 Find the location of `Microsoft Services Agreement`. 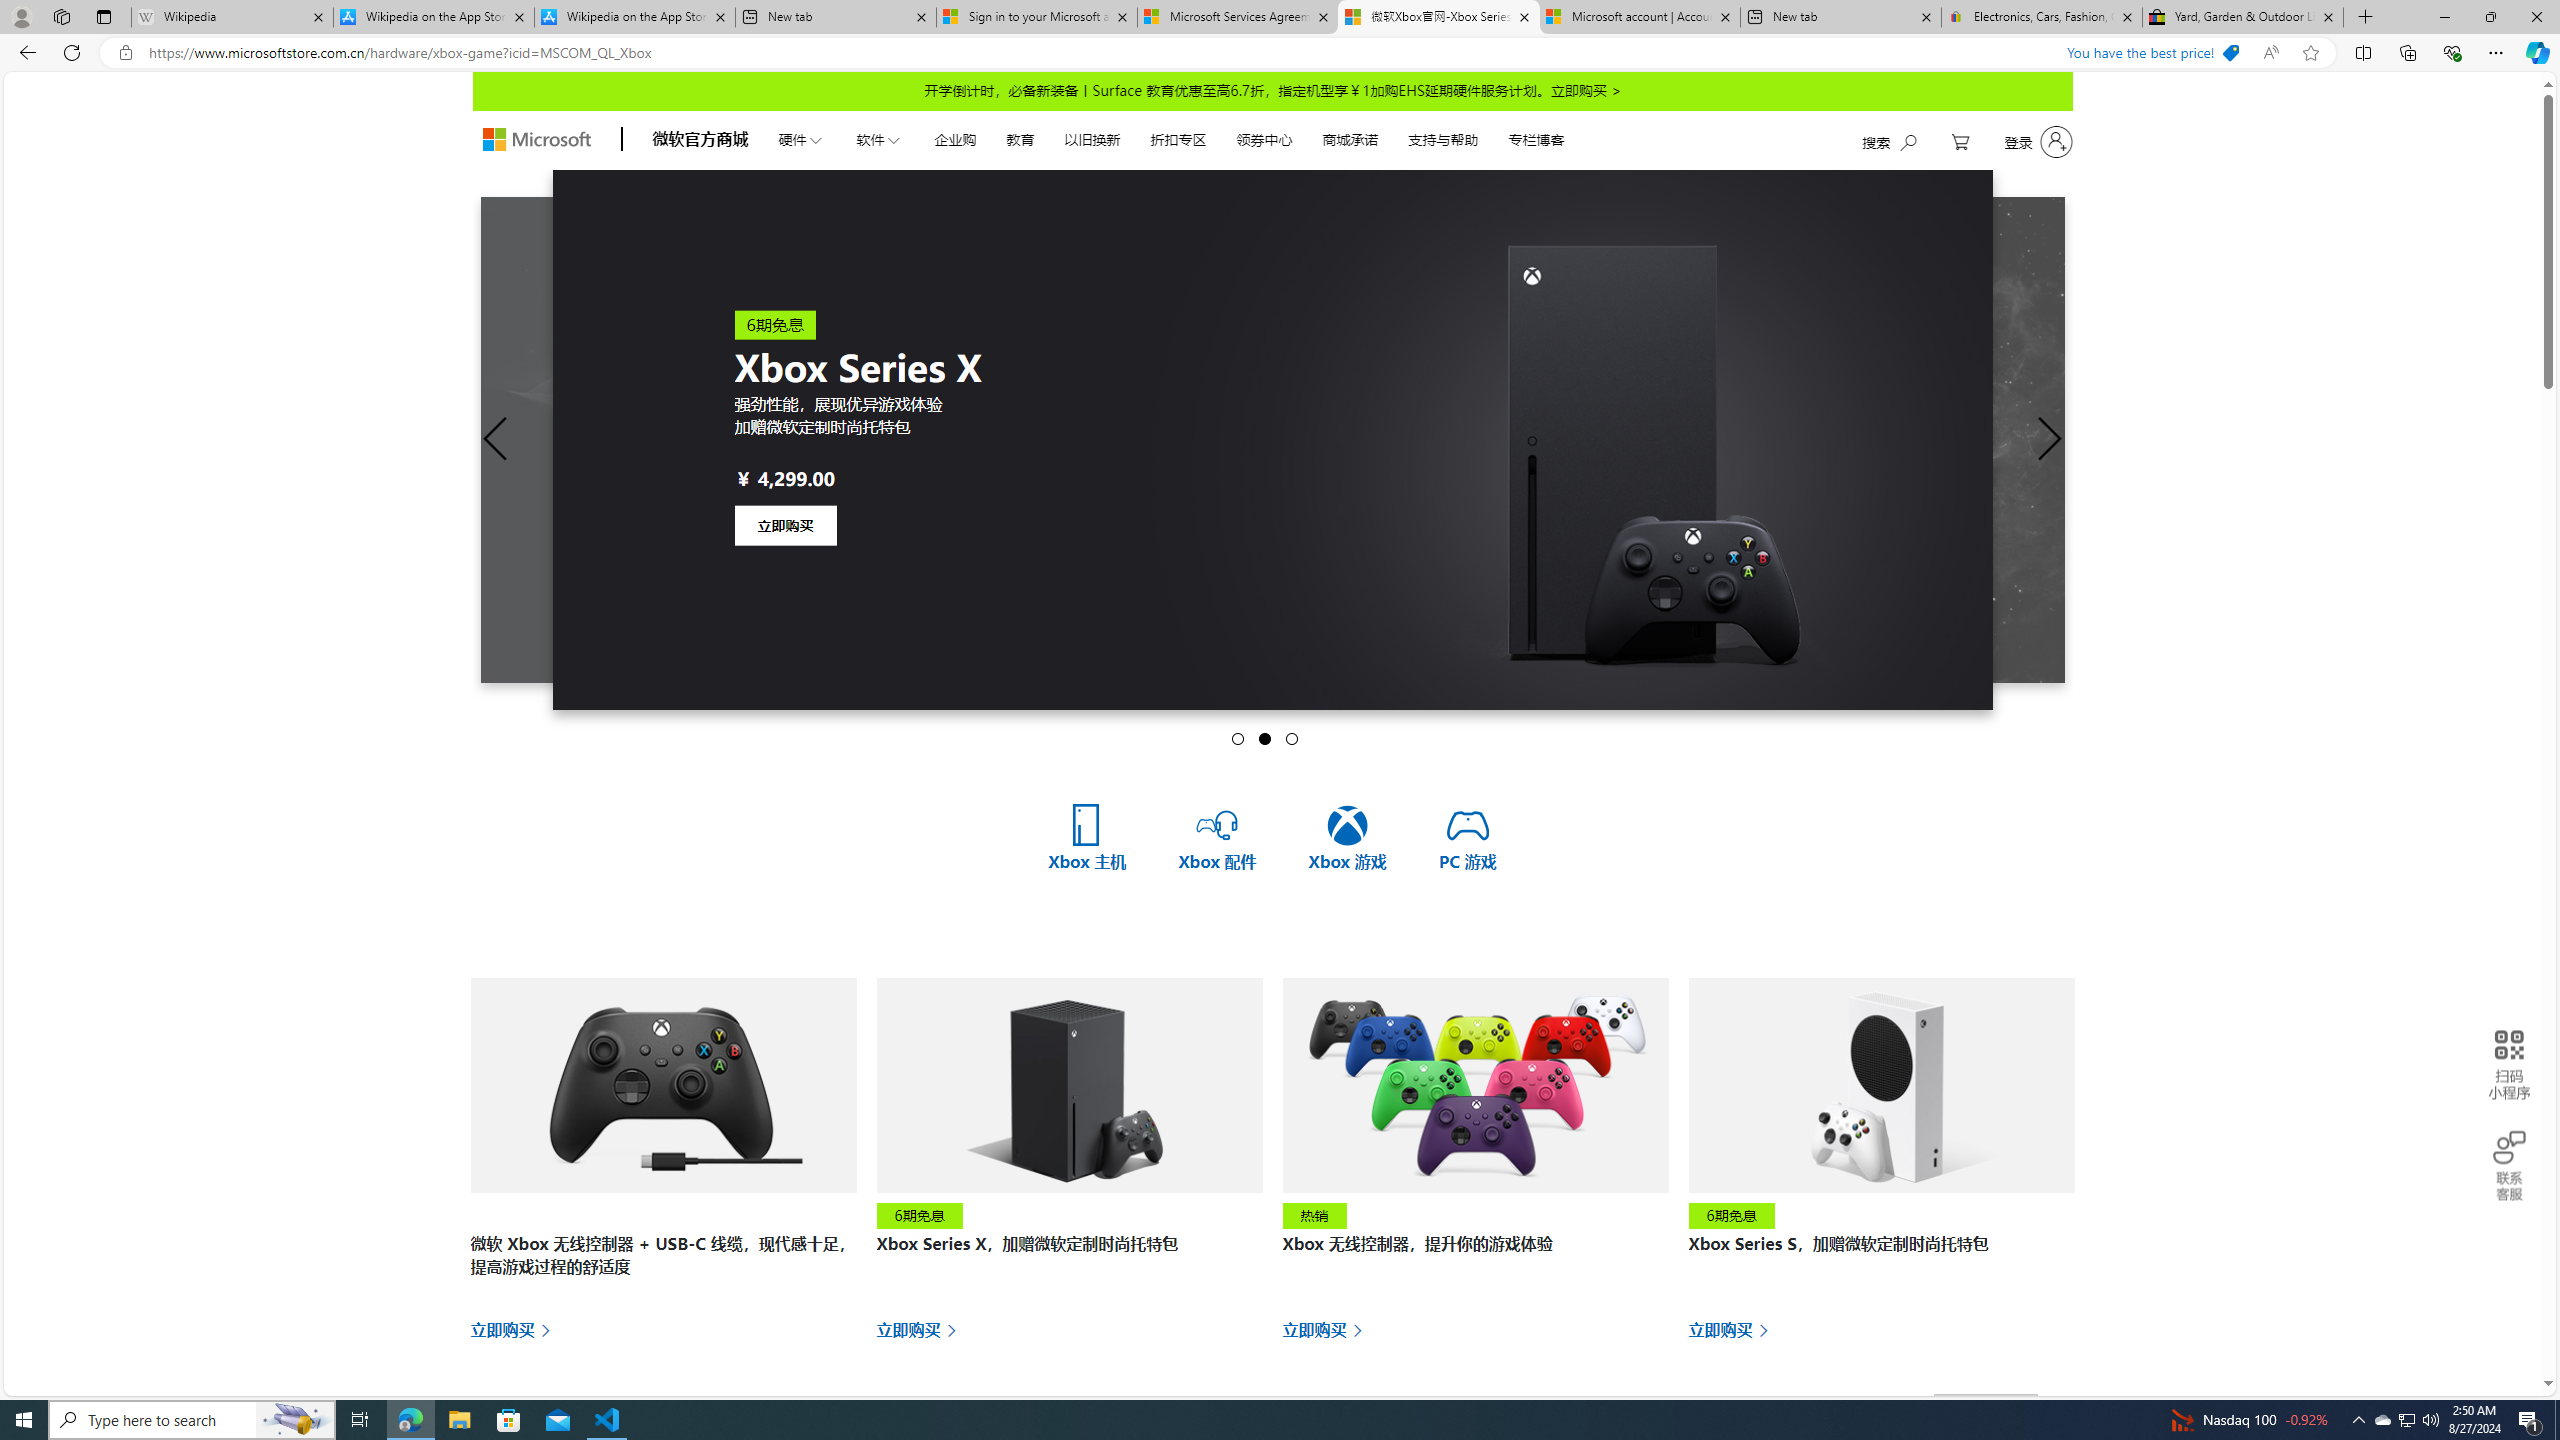

Microsoft Services Agreement is located at coordinates (1237, 17).